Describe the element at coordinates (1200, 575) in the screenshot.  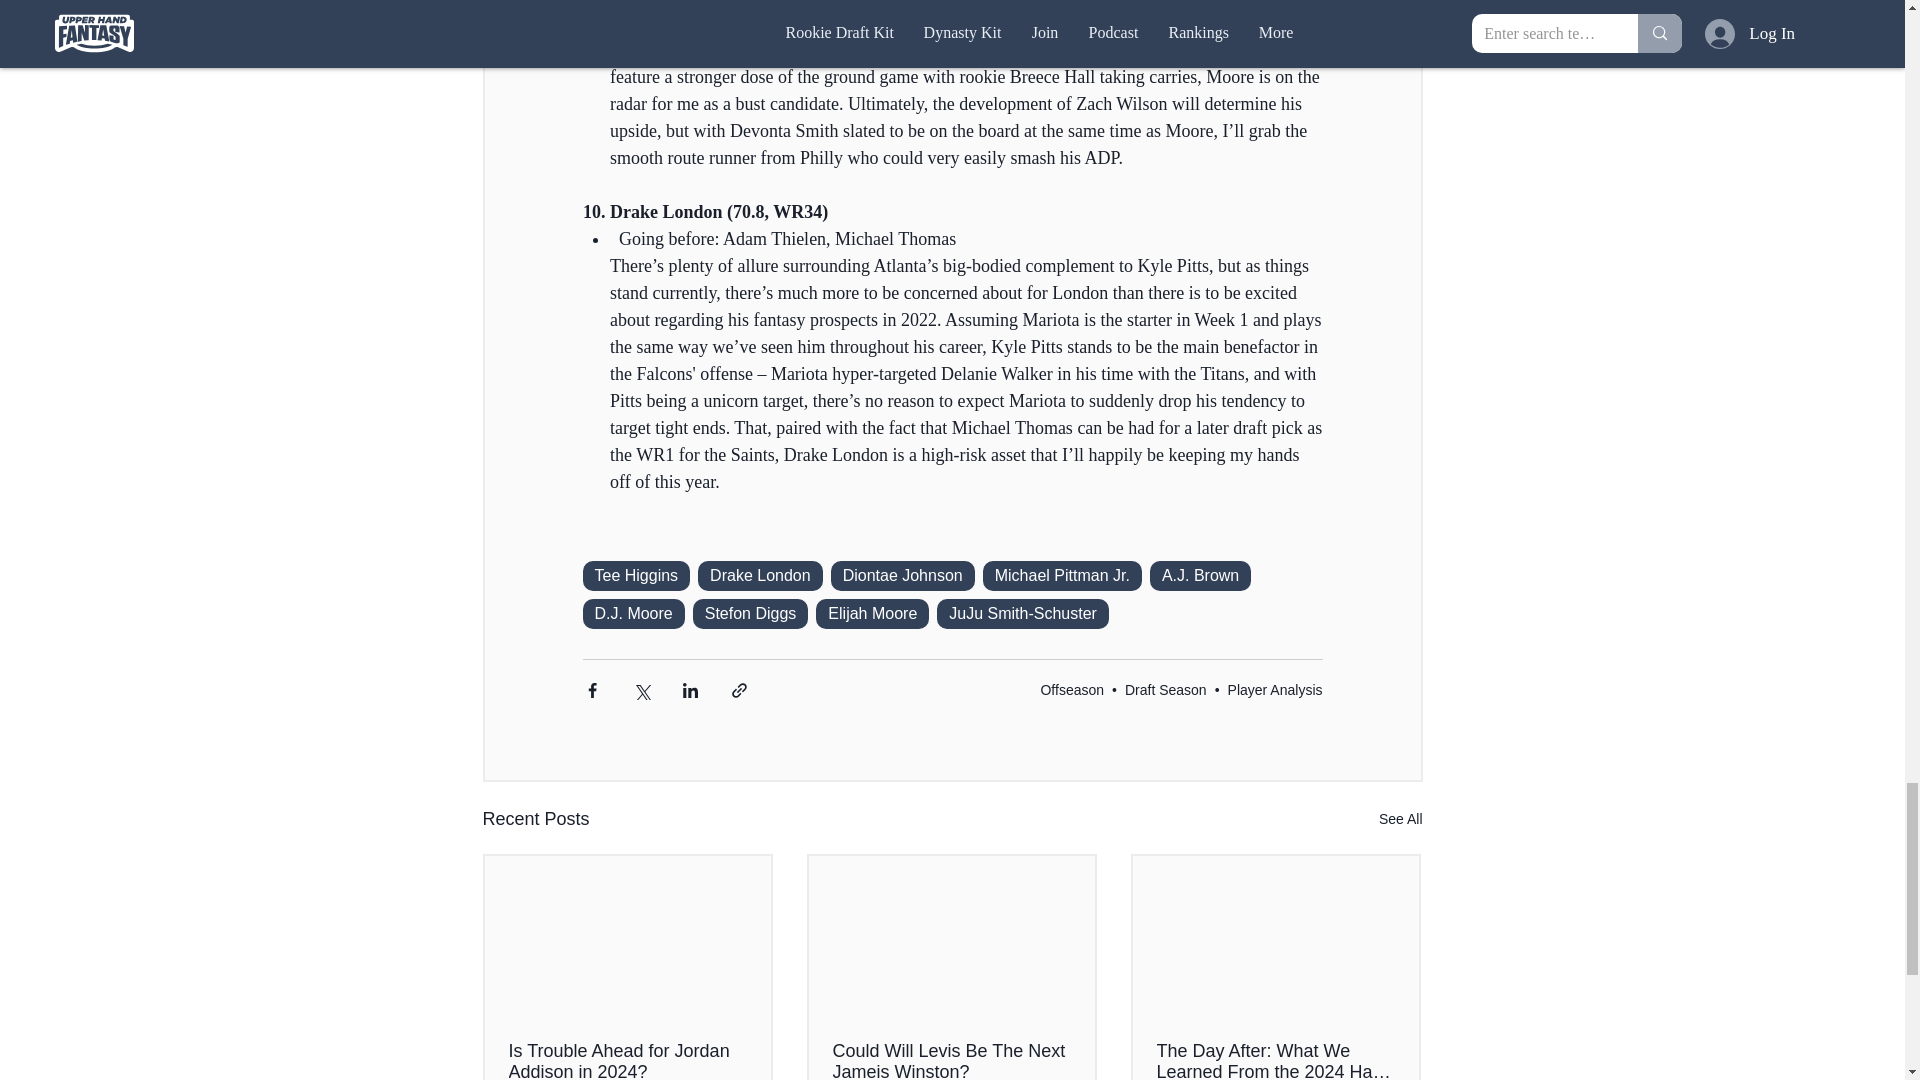
I see `A.J. Brown` at that location.